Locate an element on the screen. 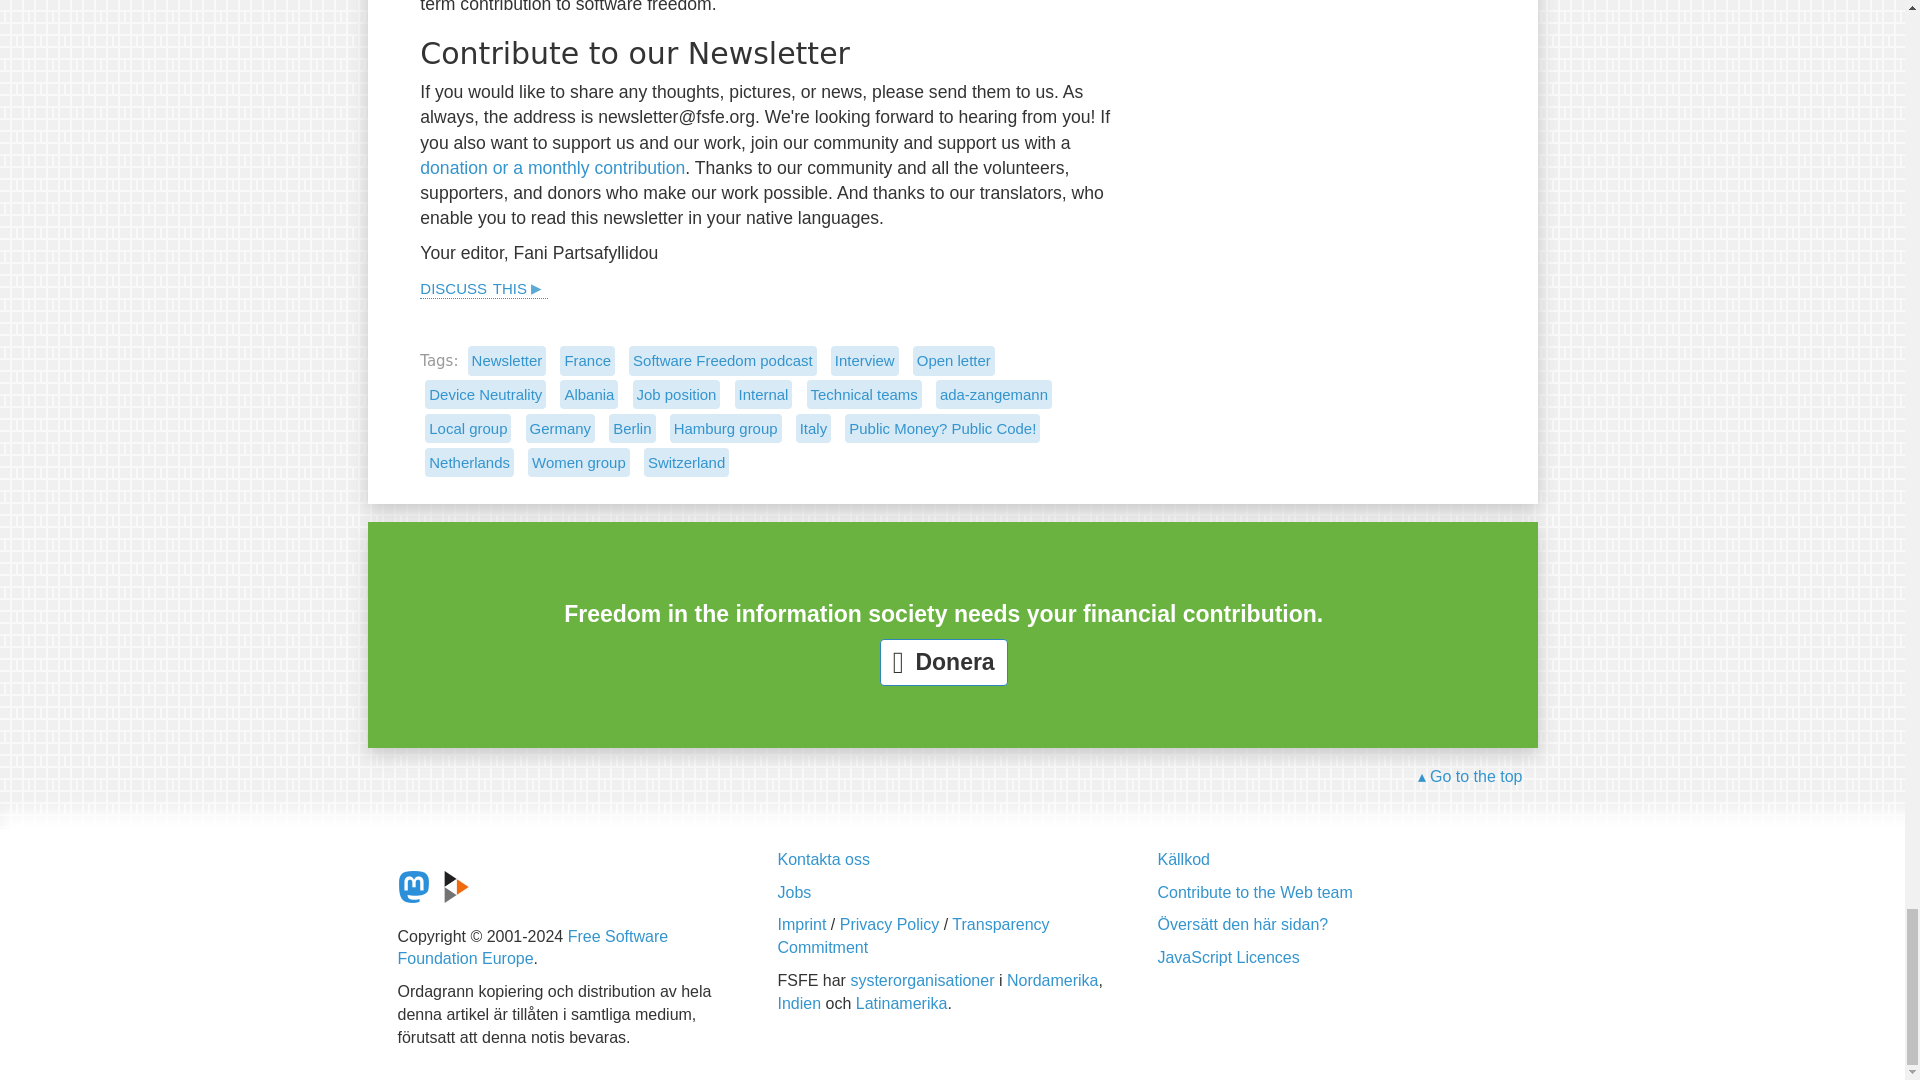 The width and height of the screenshot is (1920, 1080). Mastodon is located at coordinates (414, 886).